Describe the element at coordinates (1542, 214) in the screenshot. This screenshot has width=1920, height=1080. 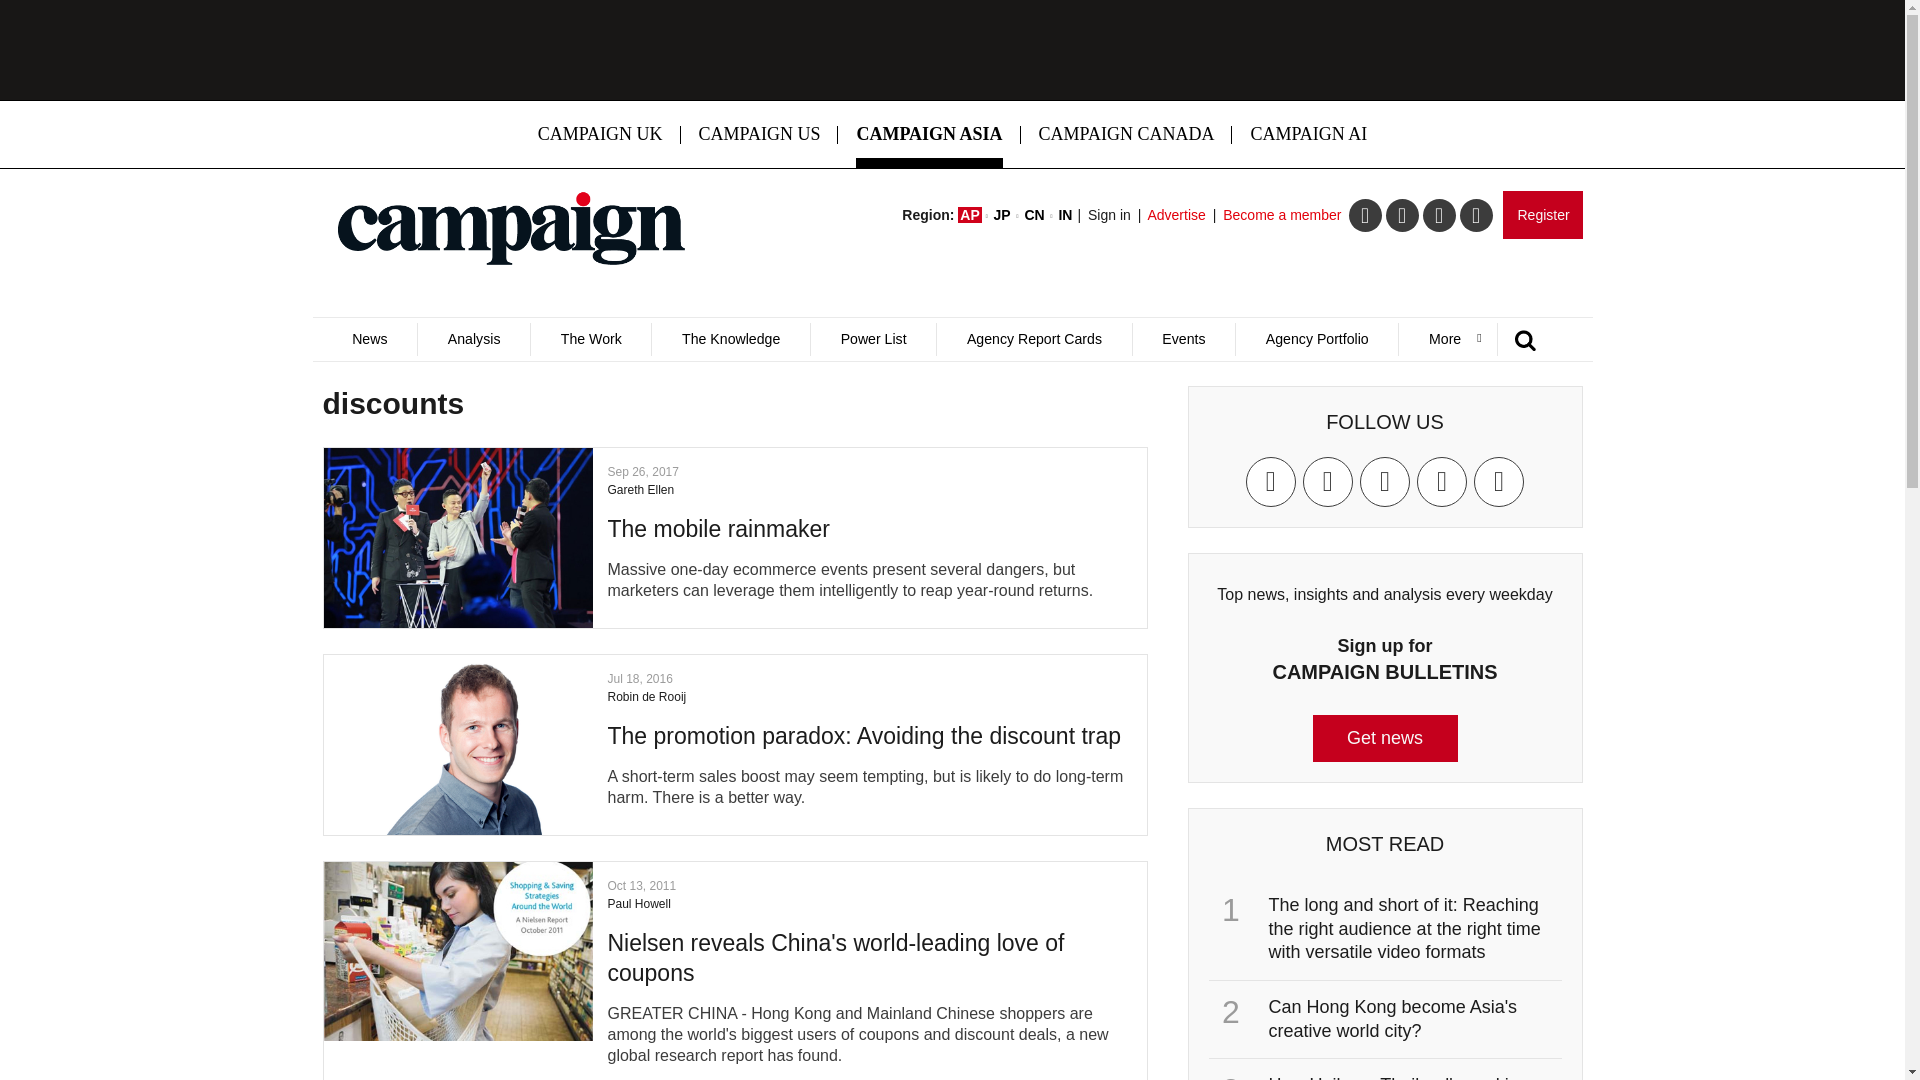
I see `Register` at that location.